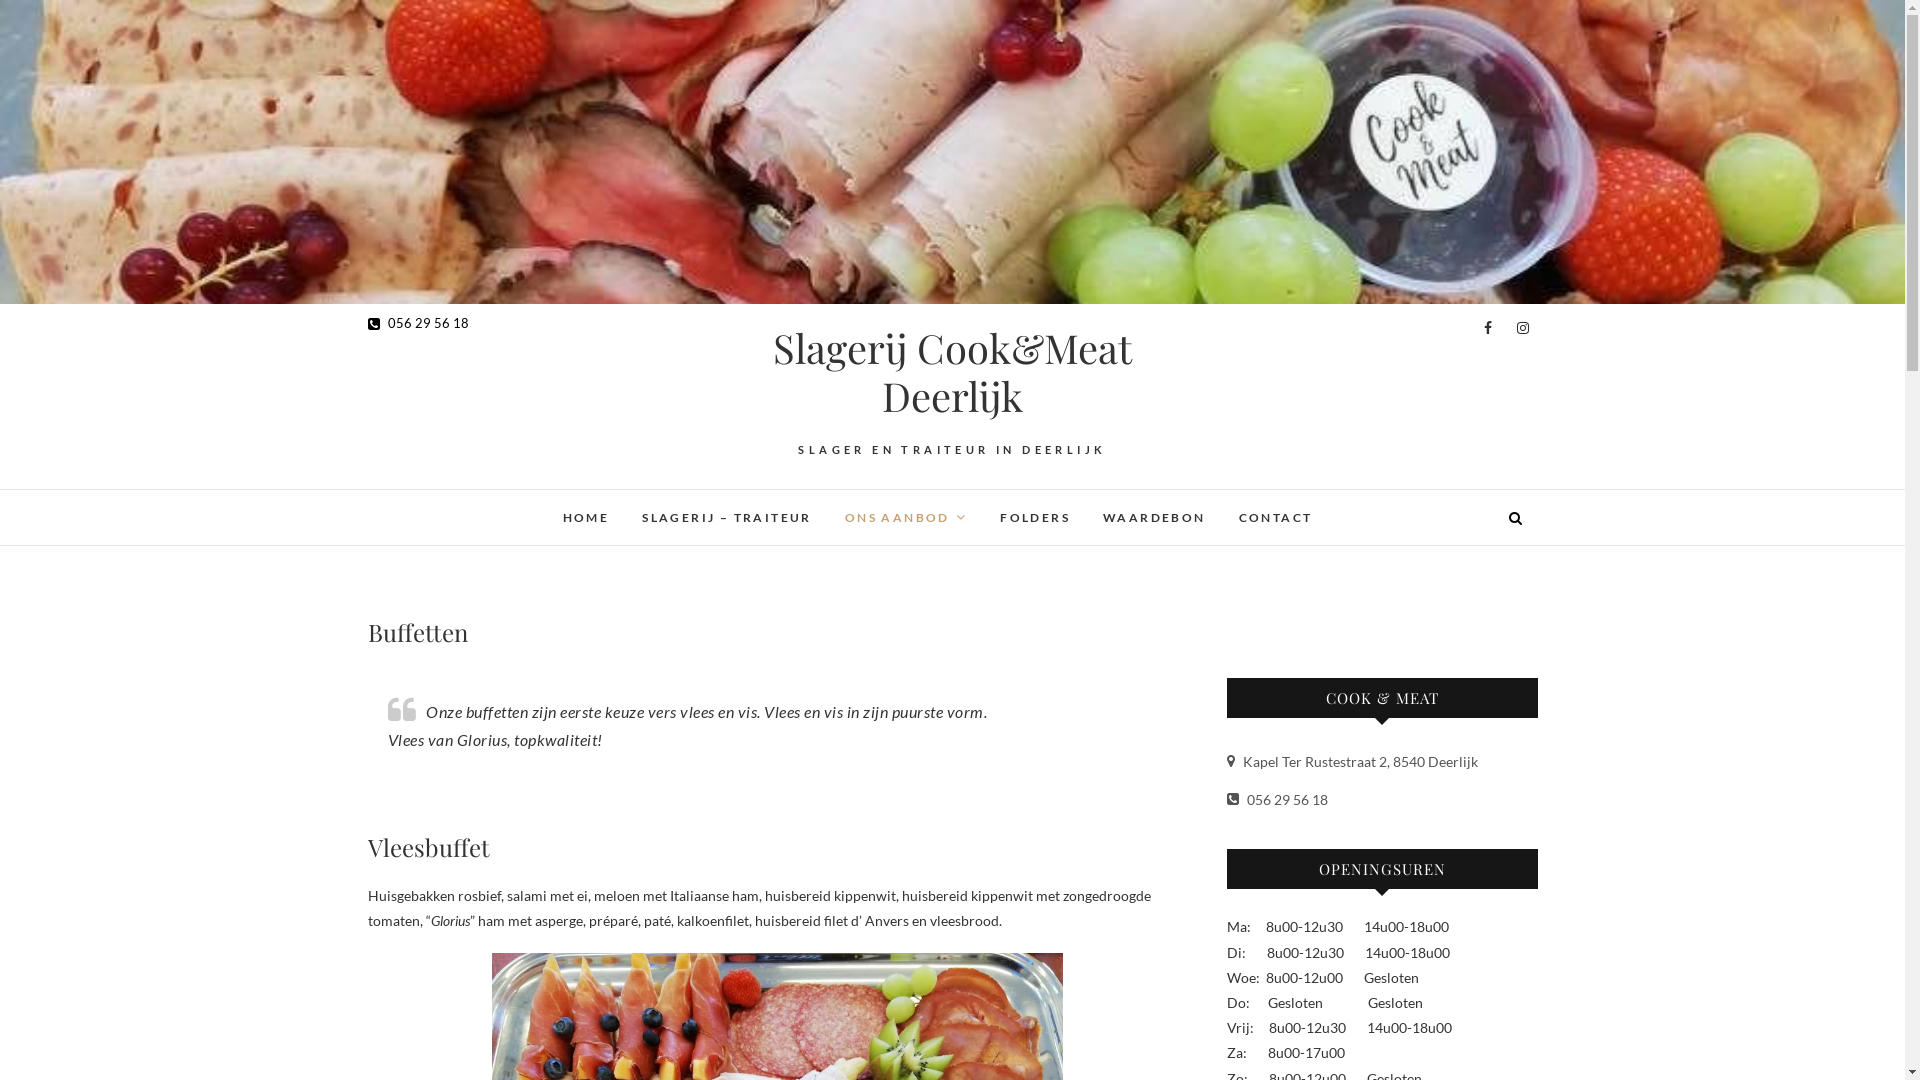 The width and height of the screenshot is (1920, 1080). I want to click on Kapel Ter Rustestraat 2, 8540 Deerlijk, so click(1352, 761).